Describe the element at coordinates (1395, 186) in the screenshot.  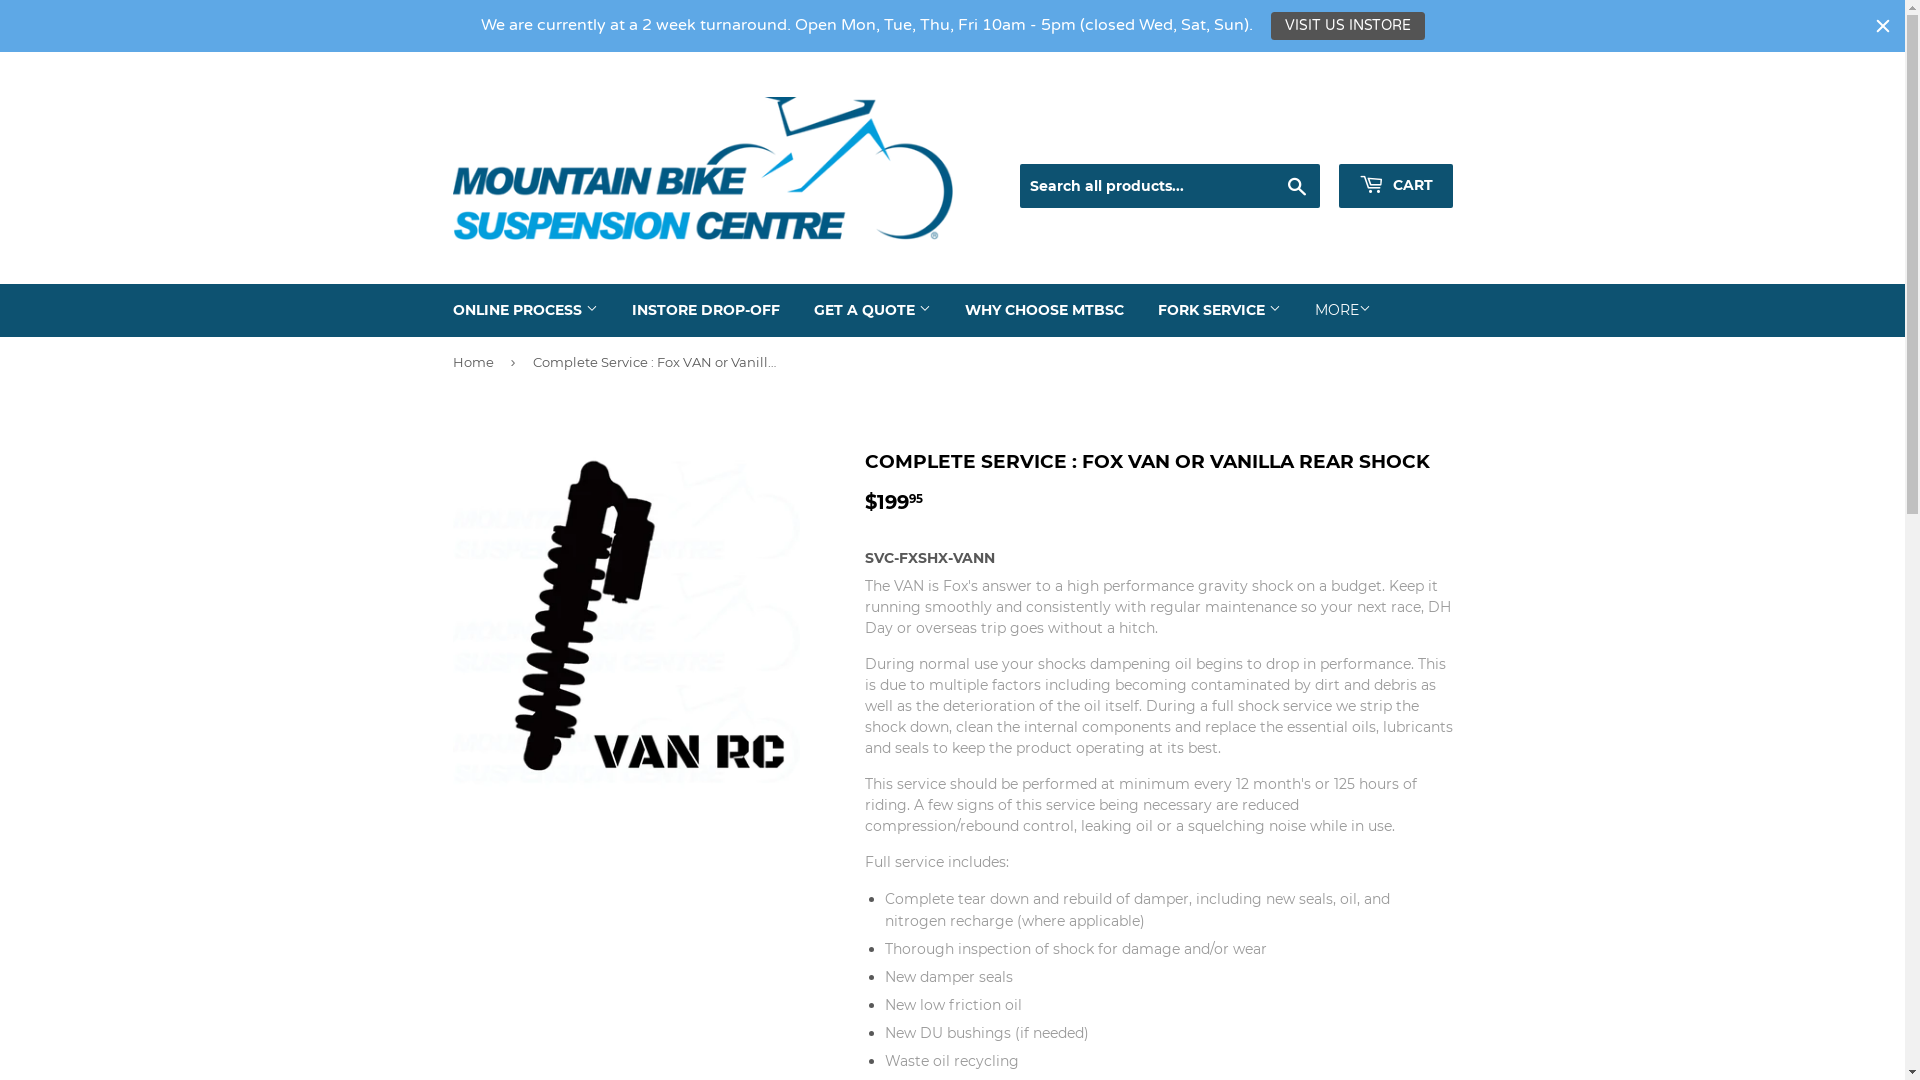
I see `CART` at that location.